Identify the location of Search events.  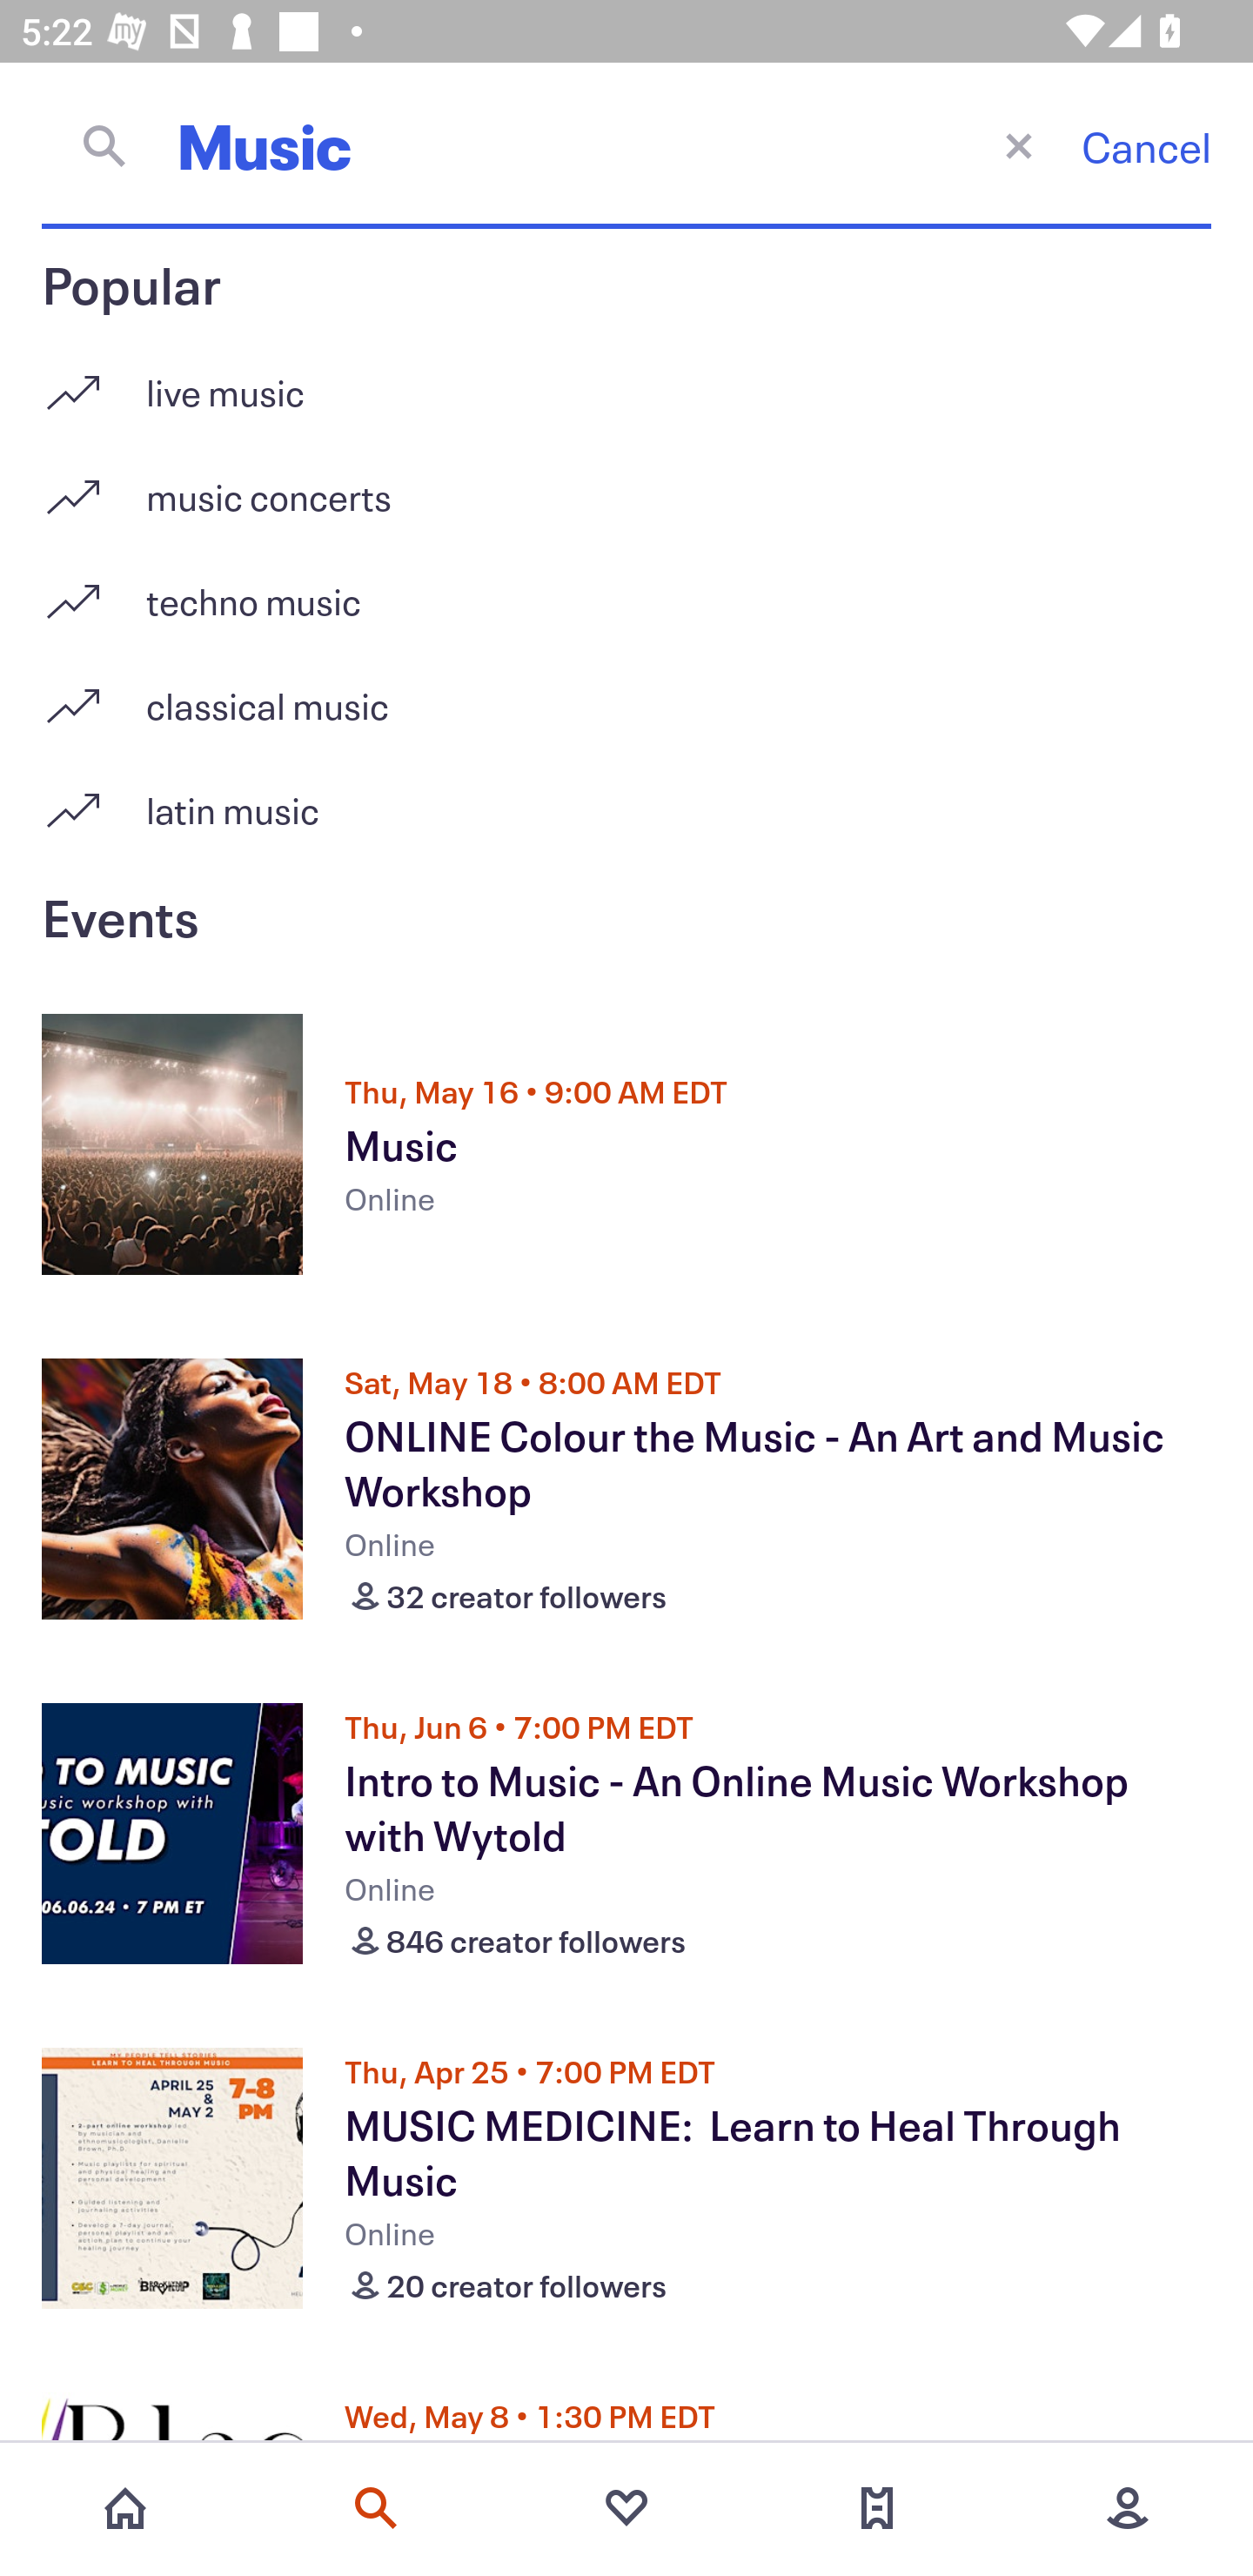
(376, 2508).